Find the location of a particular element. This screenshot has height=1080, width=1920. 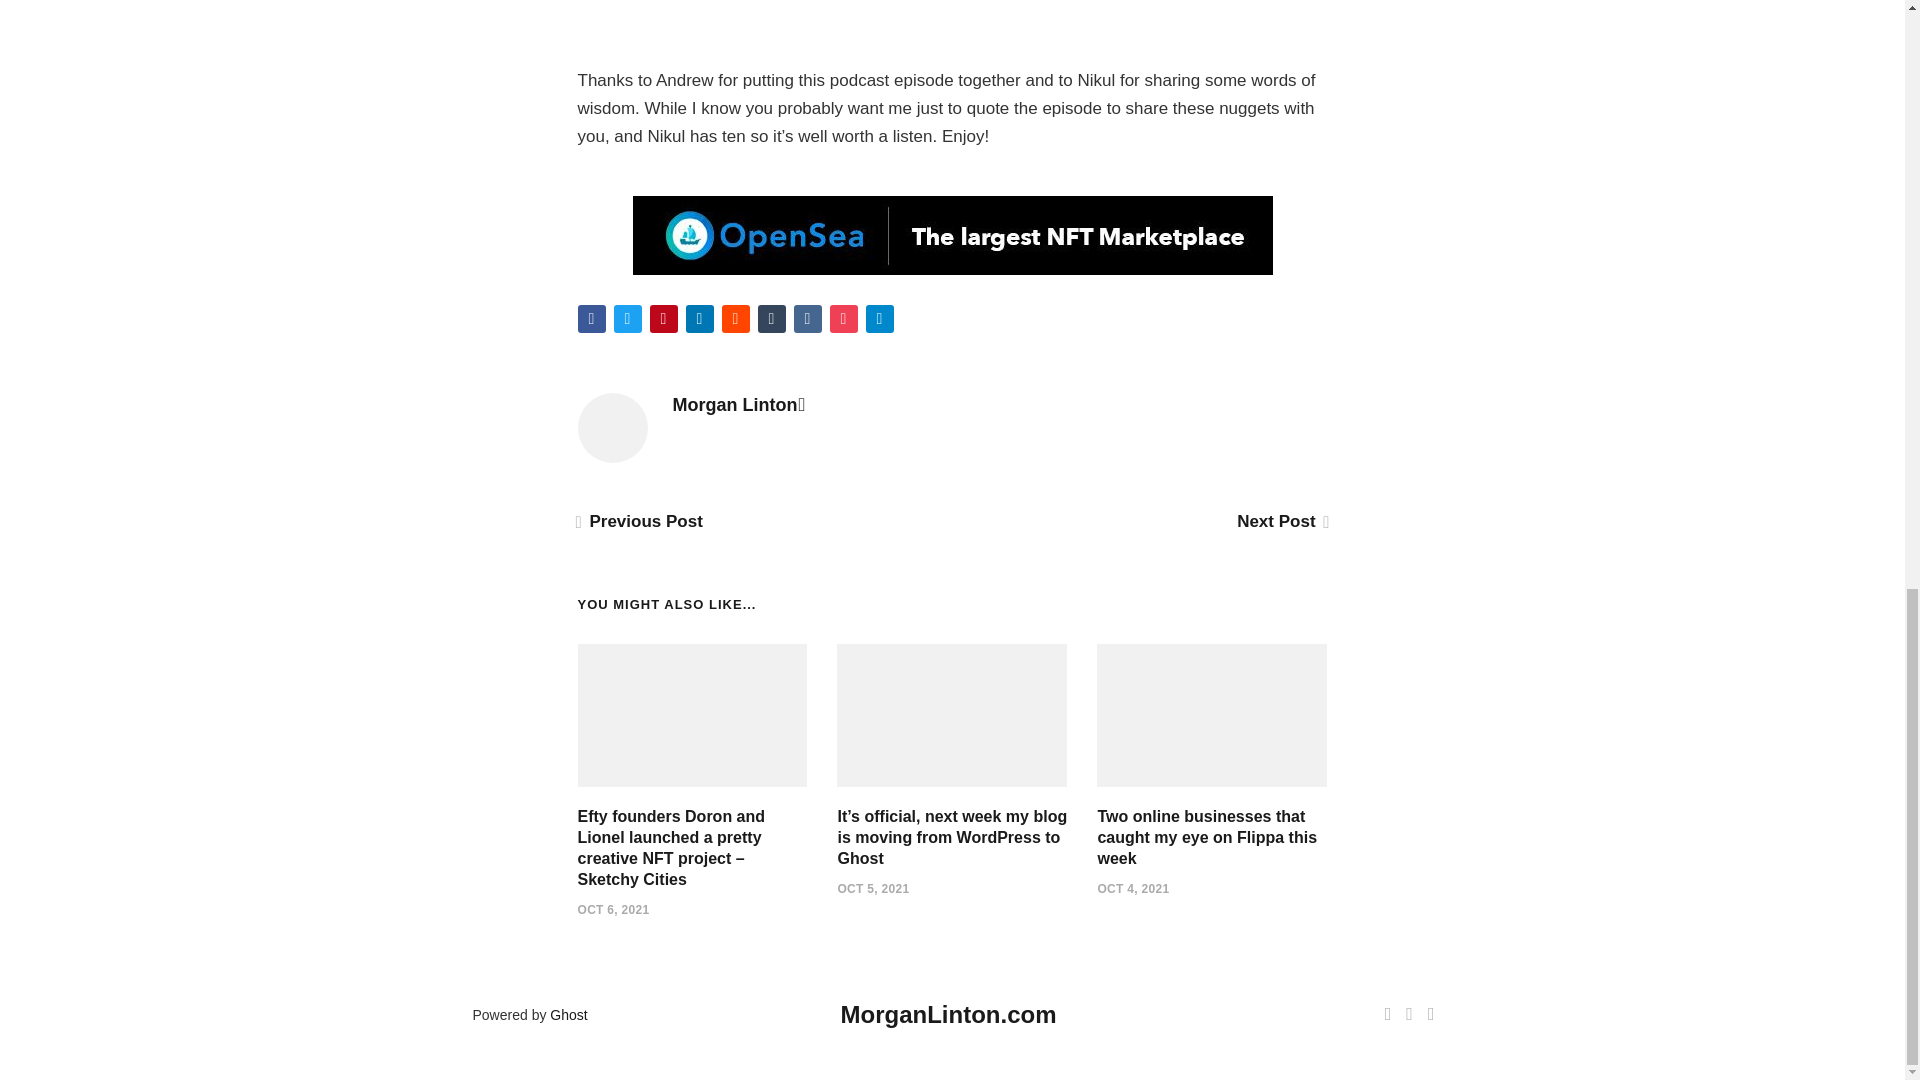

Previous Post is located at coordinates (640, 521).